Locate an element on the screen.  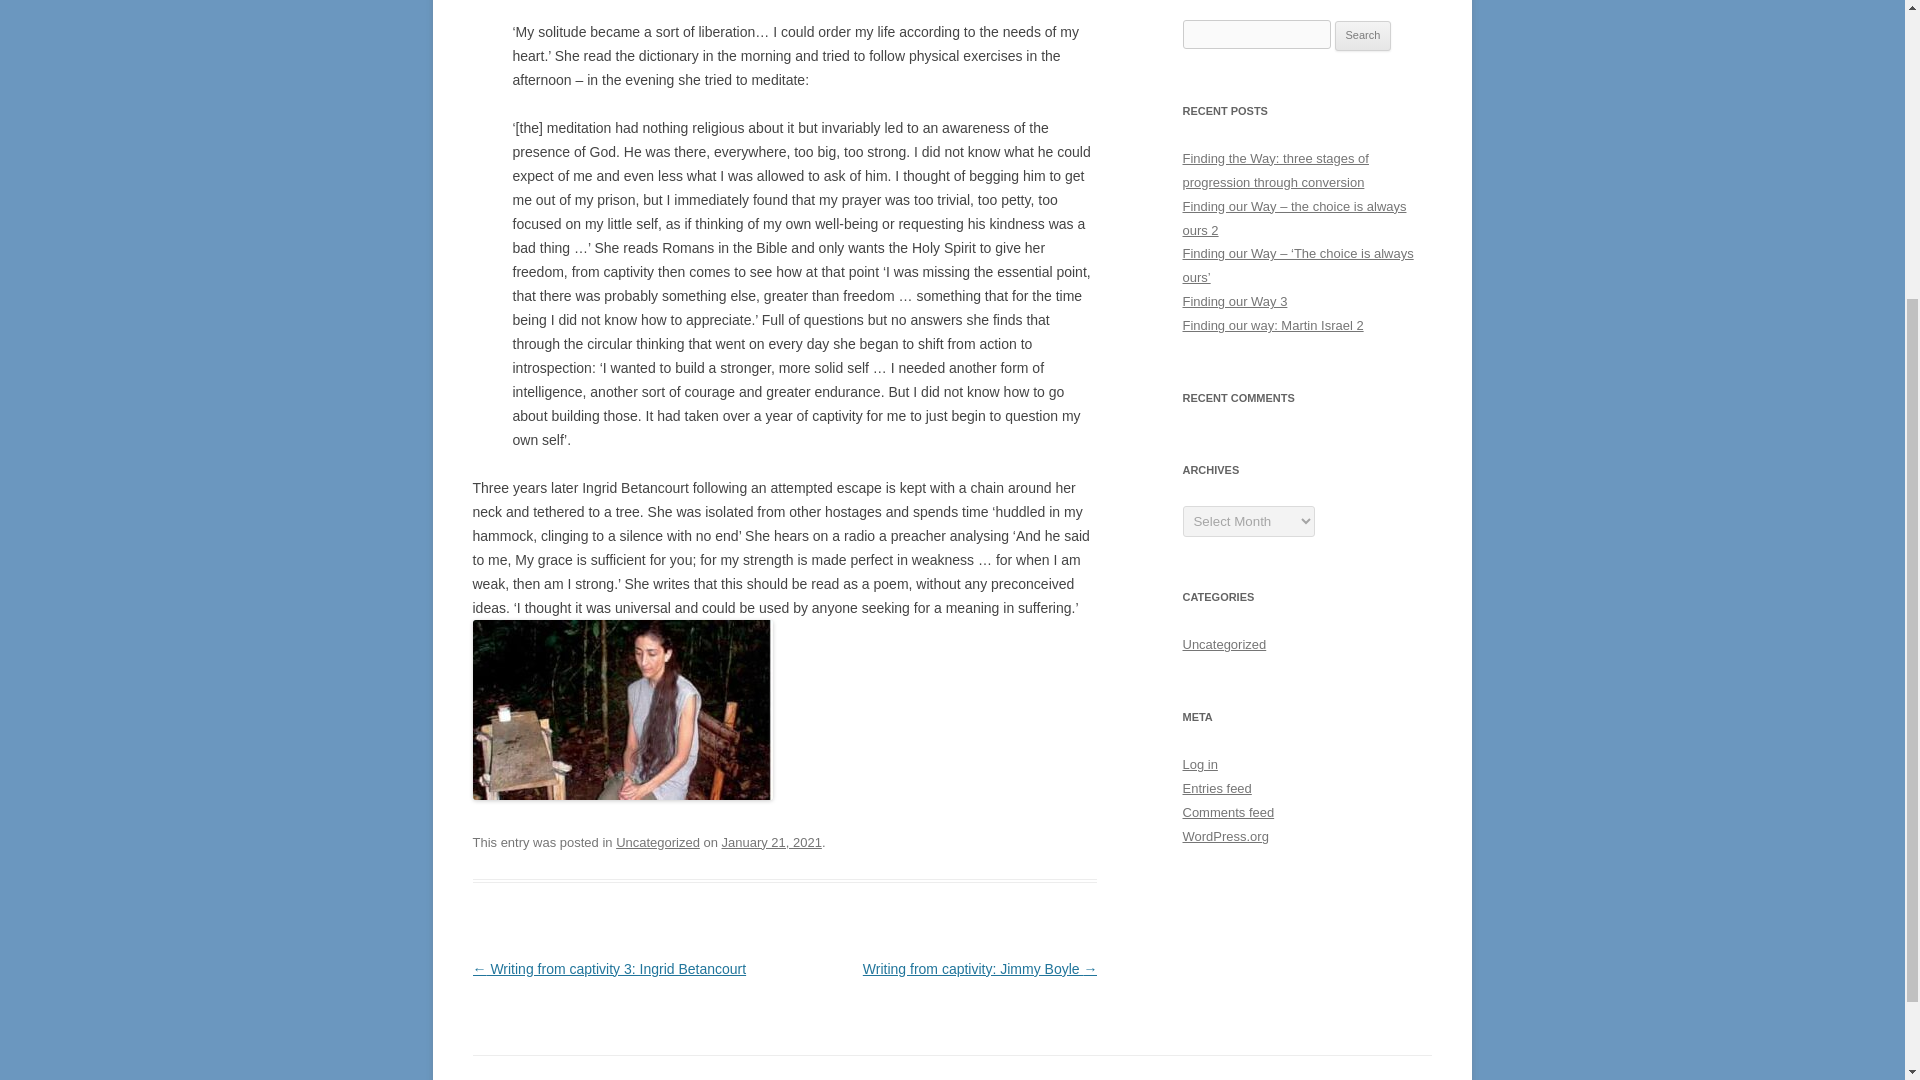
Search is located at coordinates (1363, 35).